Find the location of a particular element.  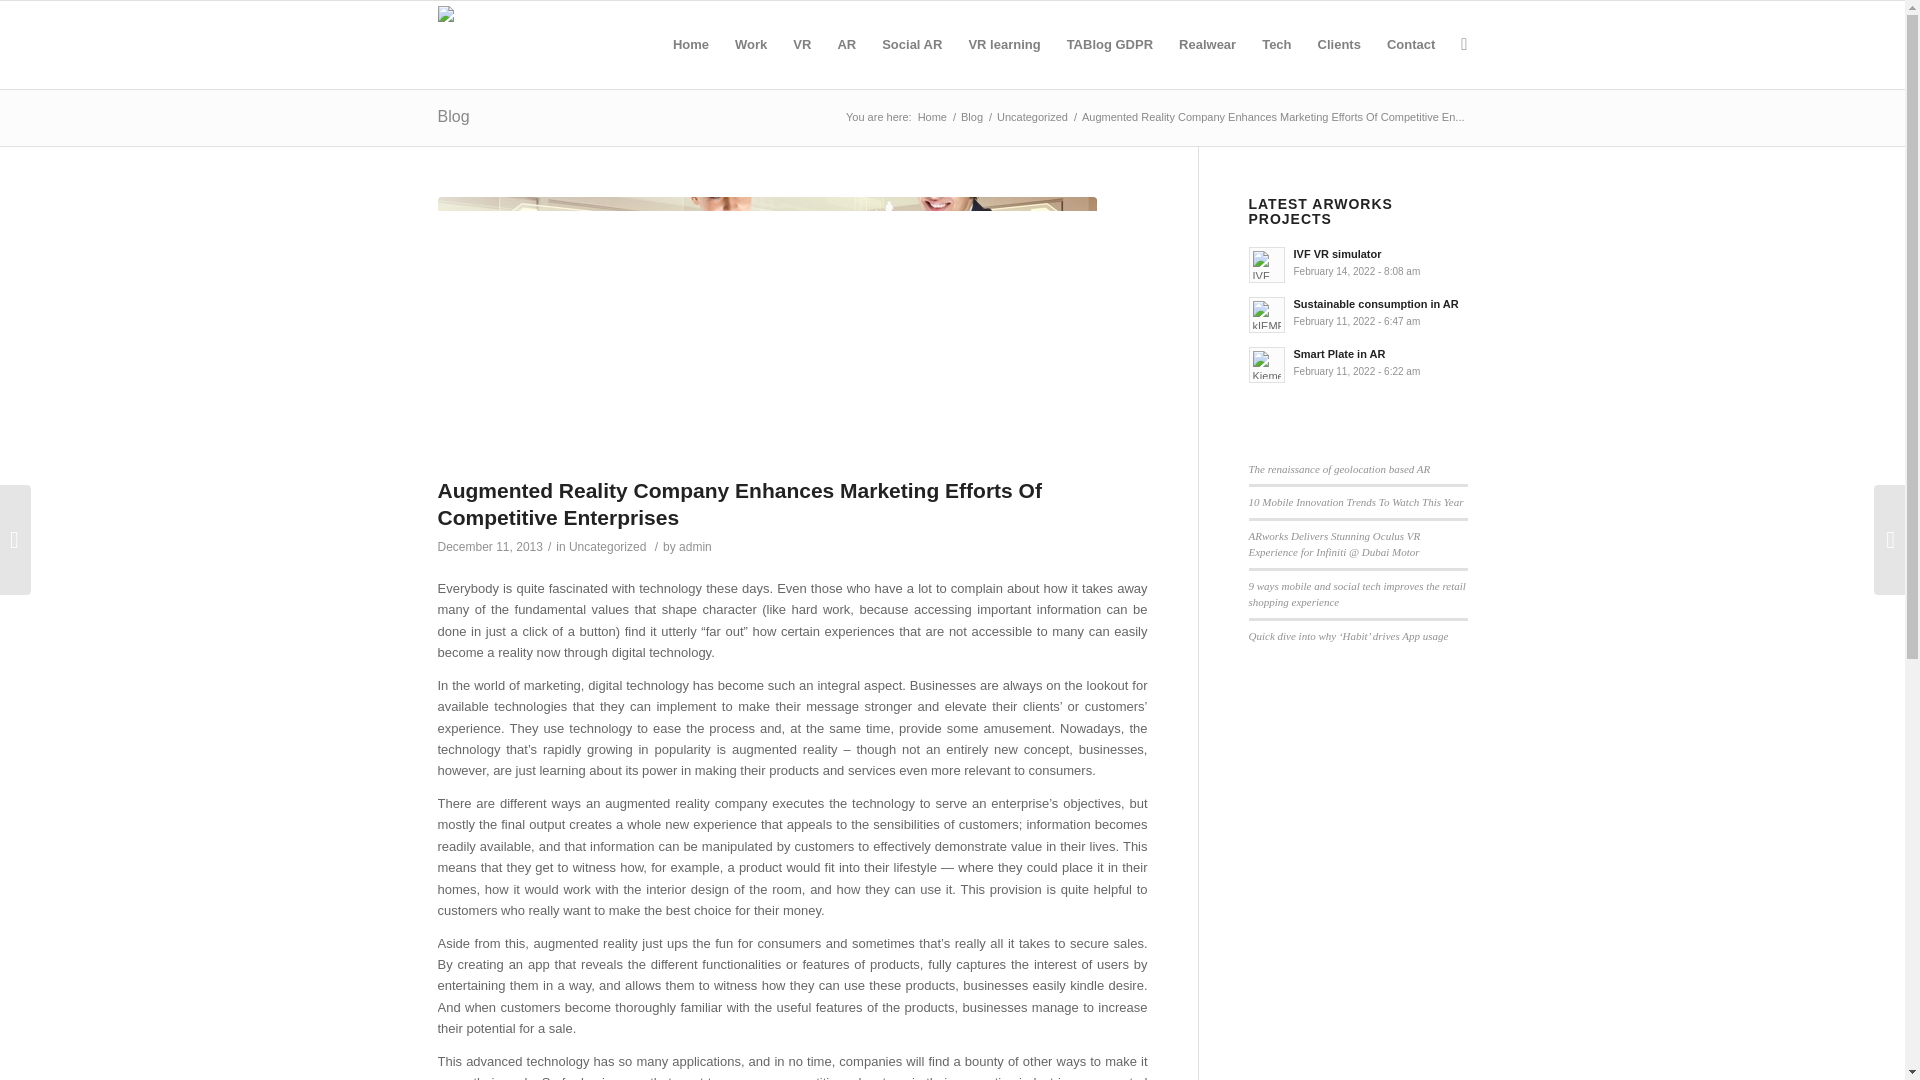

admin is located at coordinates (696, 547).